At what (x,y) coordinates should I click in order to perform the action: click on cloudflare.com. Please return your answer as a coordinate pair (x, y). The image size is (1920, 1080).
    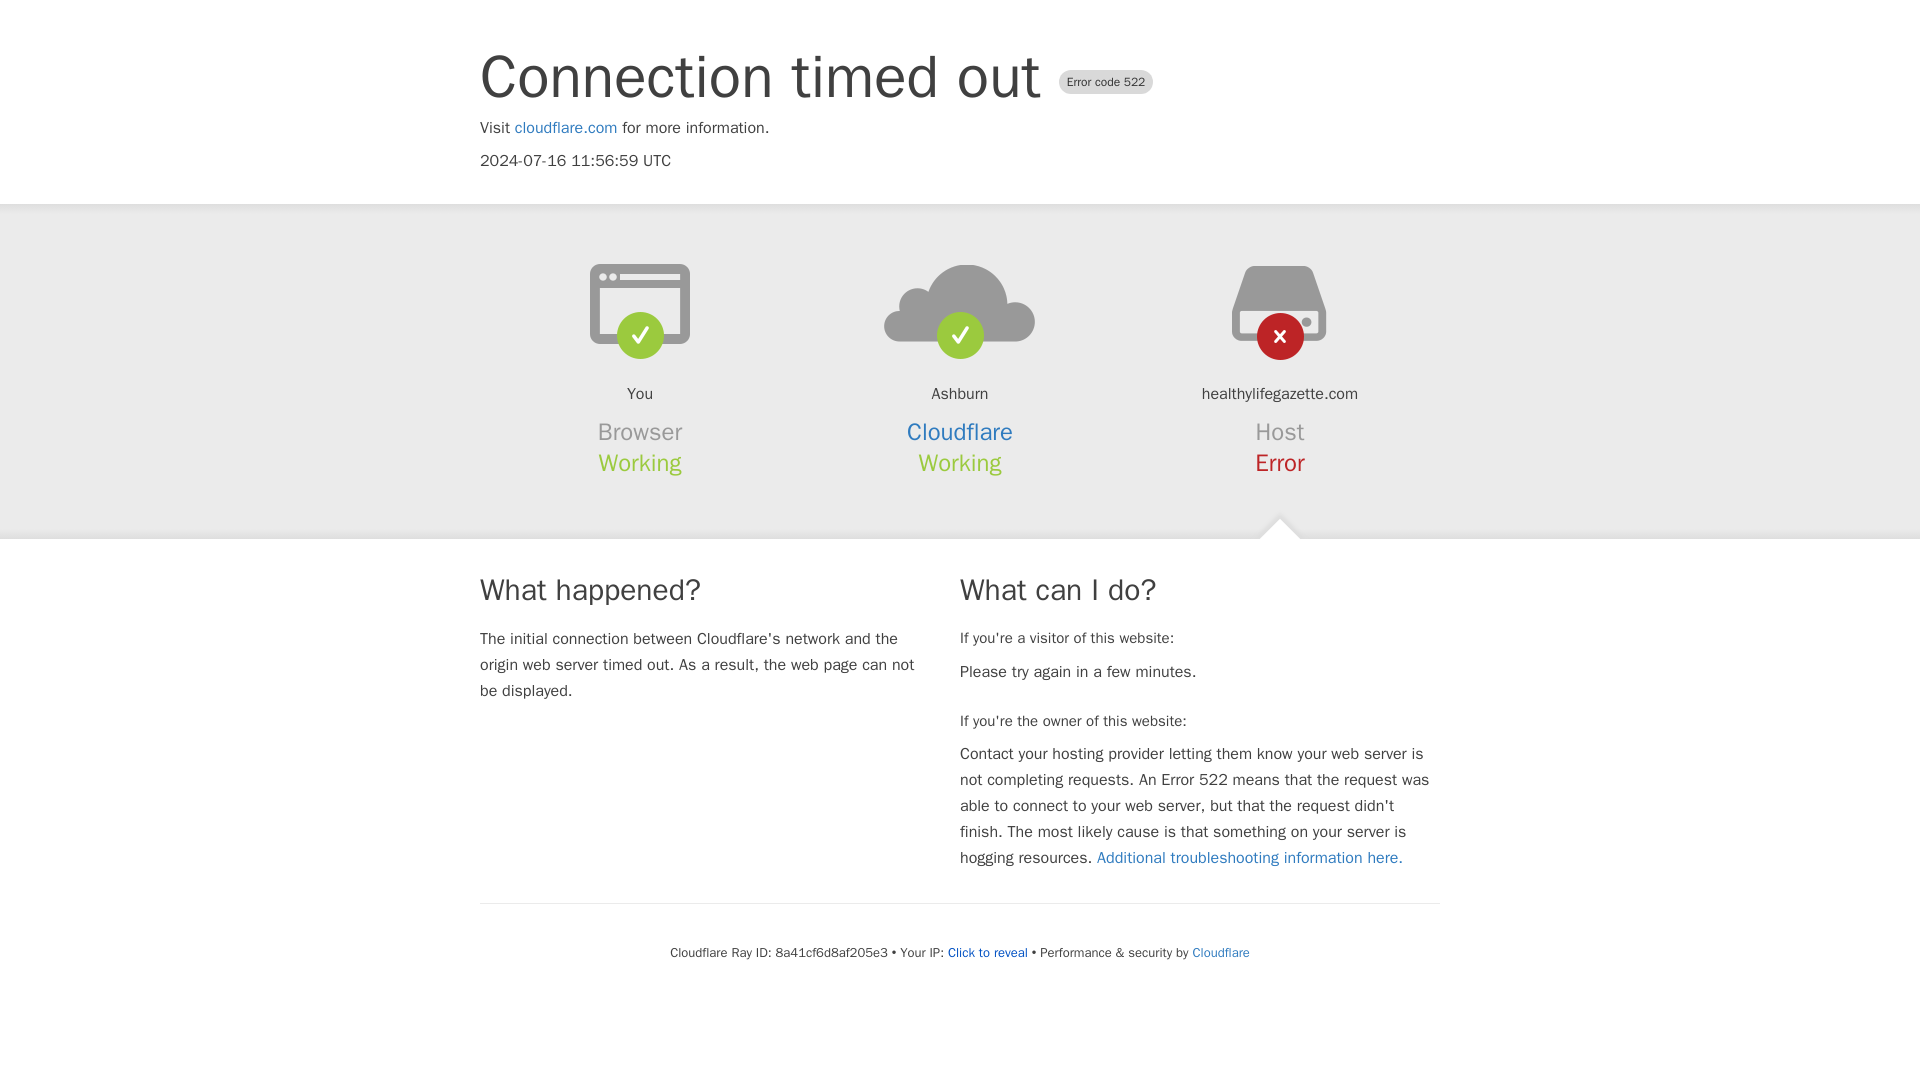
    Looking at the image, I should click on (566, 128).